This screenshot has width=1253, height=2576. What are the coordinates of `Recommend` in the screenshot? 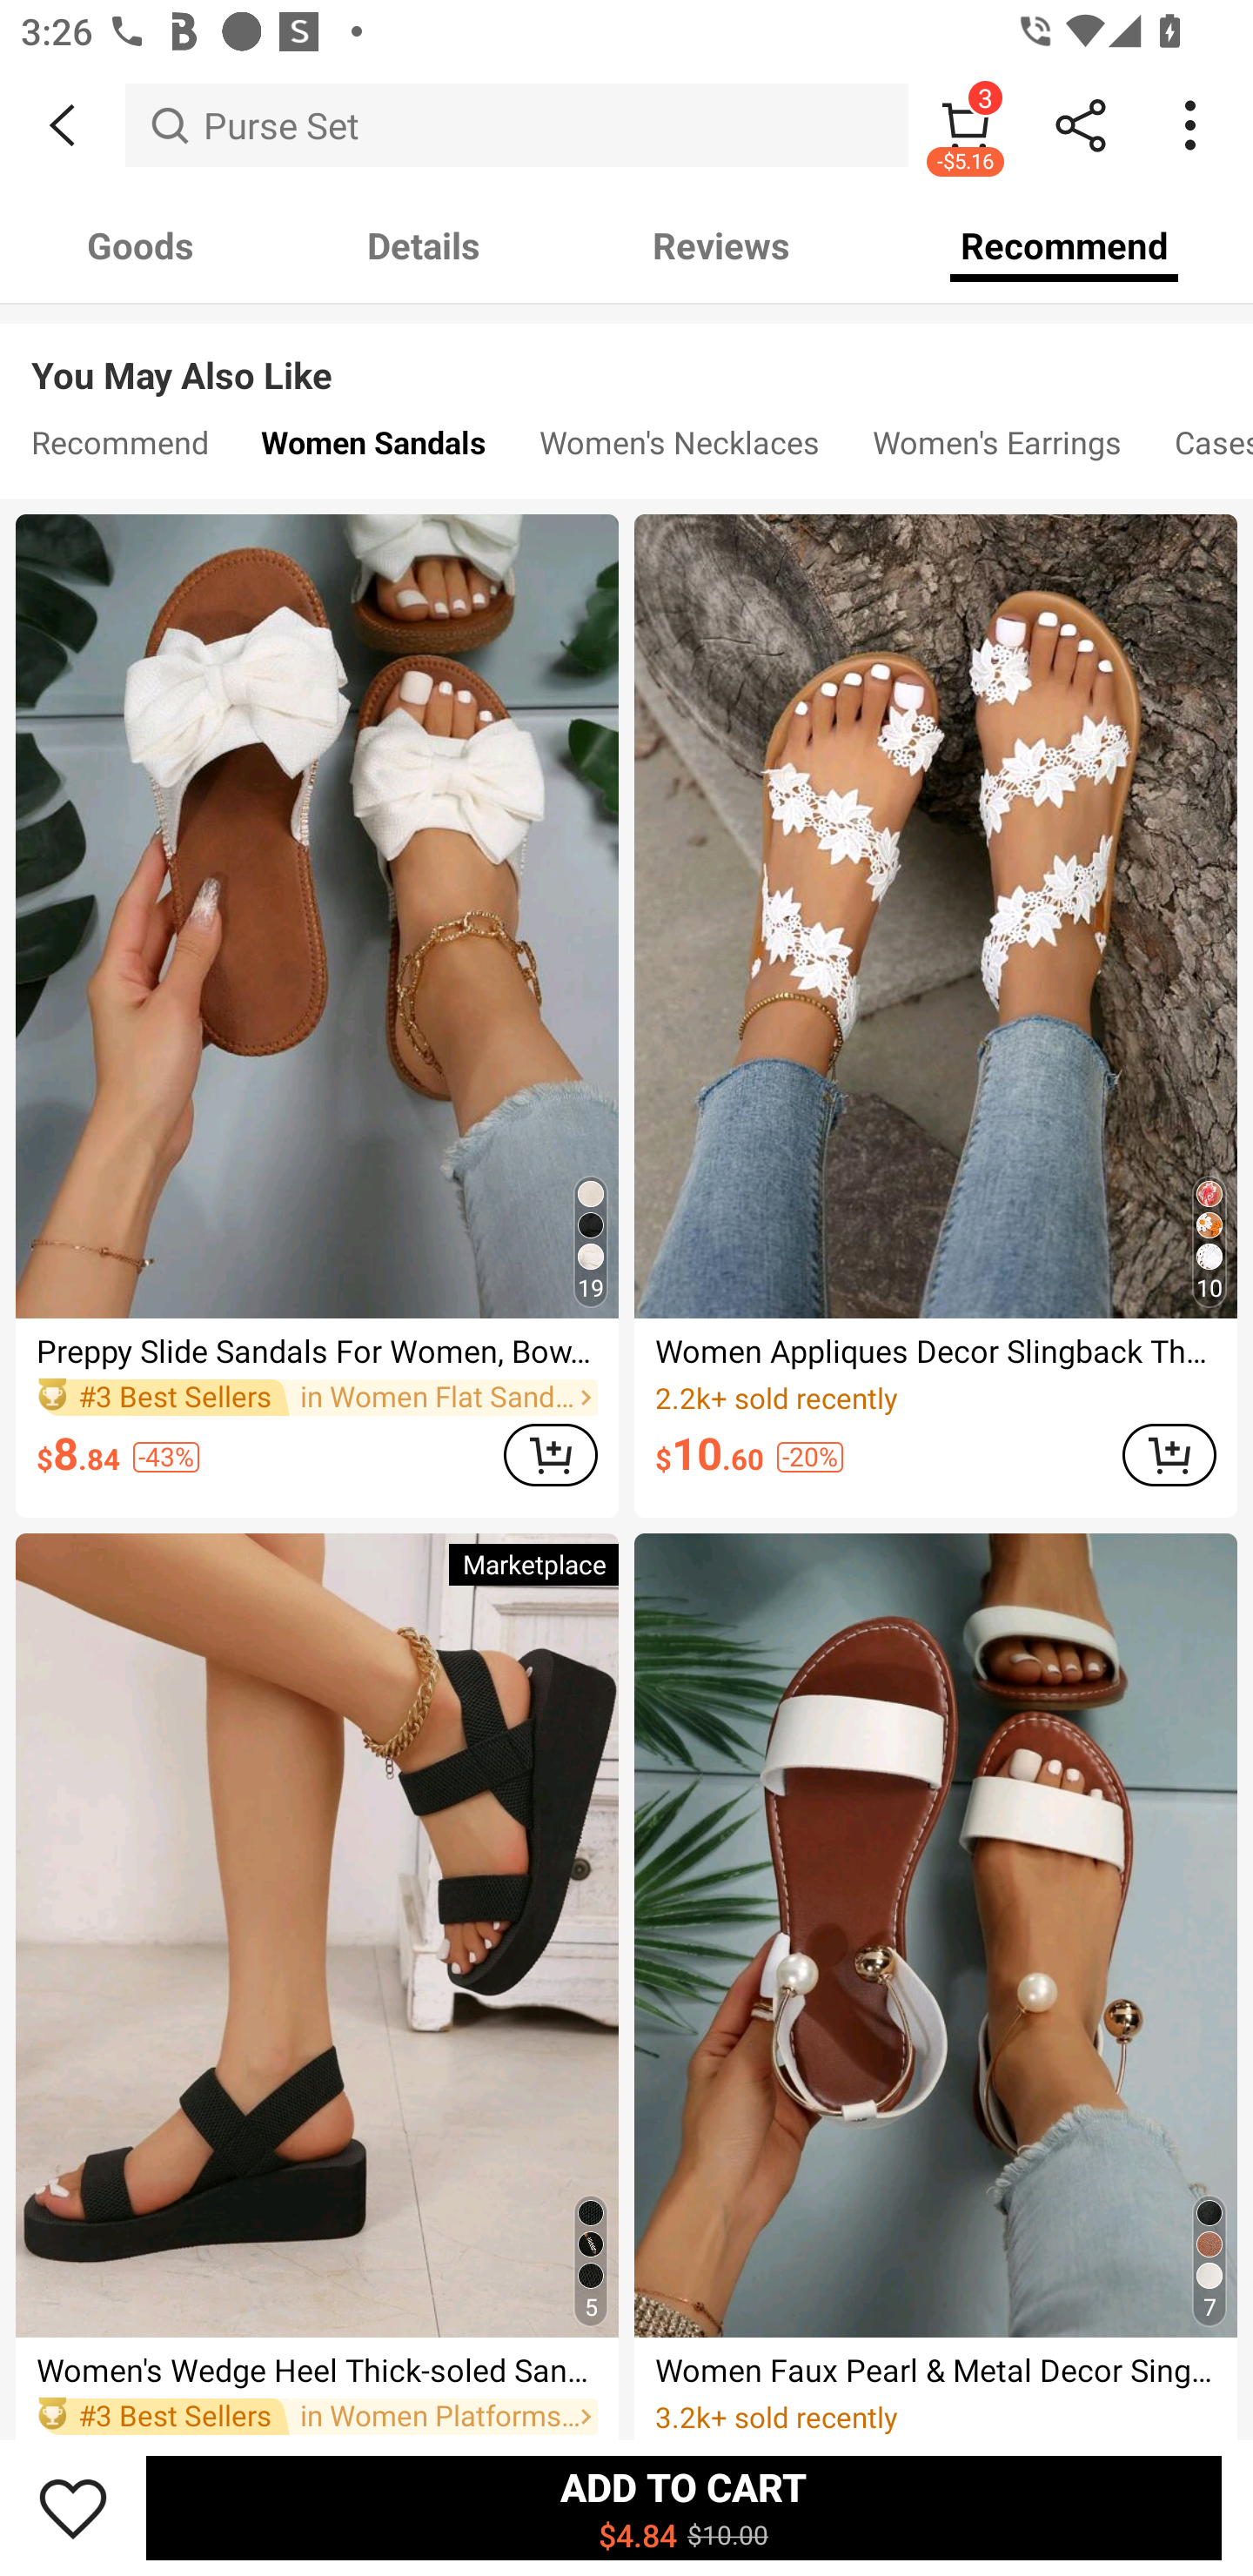 It's located at (120, 449).